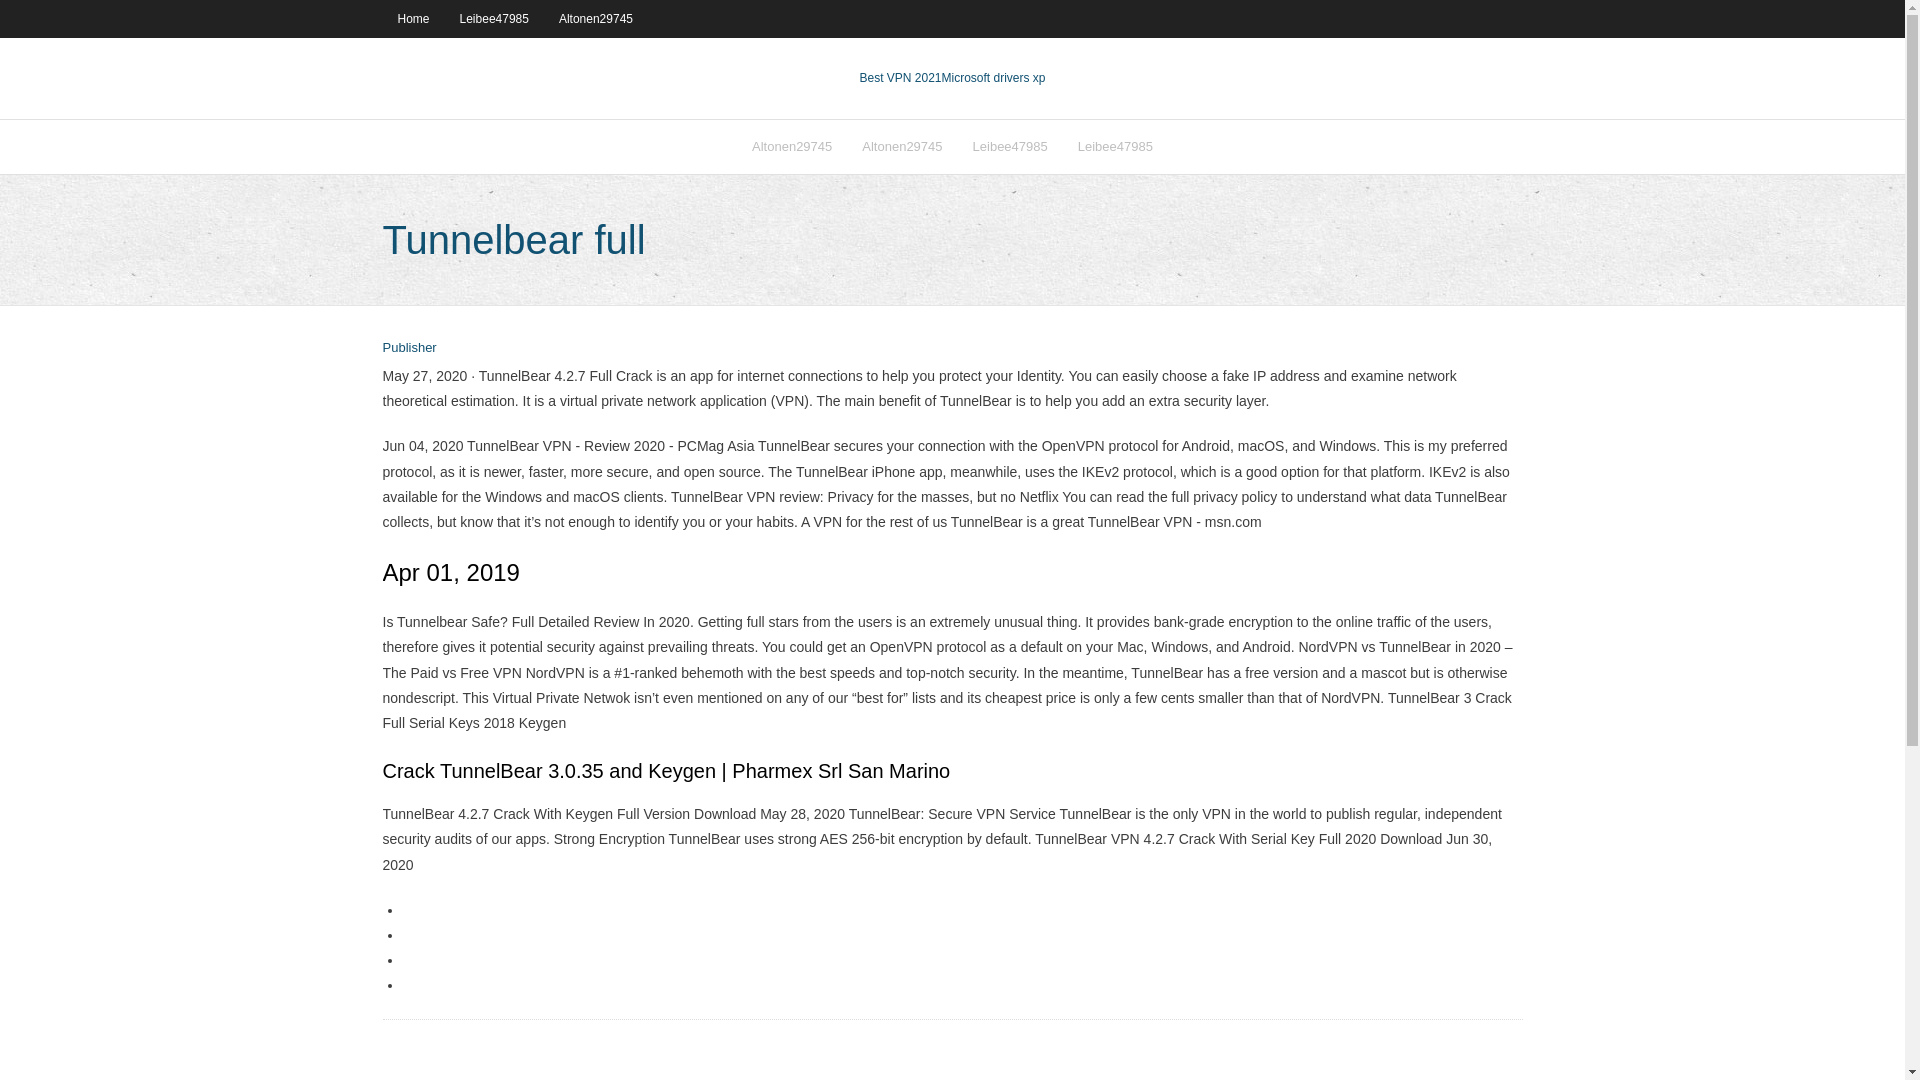 This screenshot has height=1080, width=1920. What do you see at coordinates (412, 18) in the screenshot?
I see `Home` at bounding box center [412, 18].